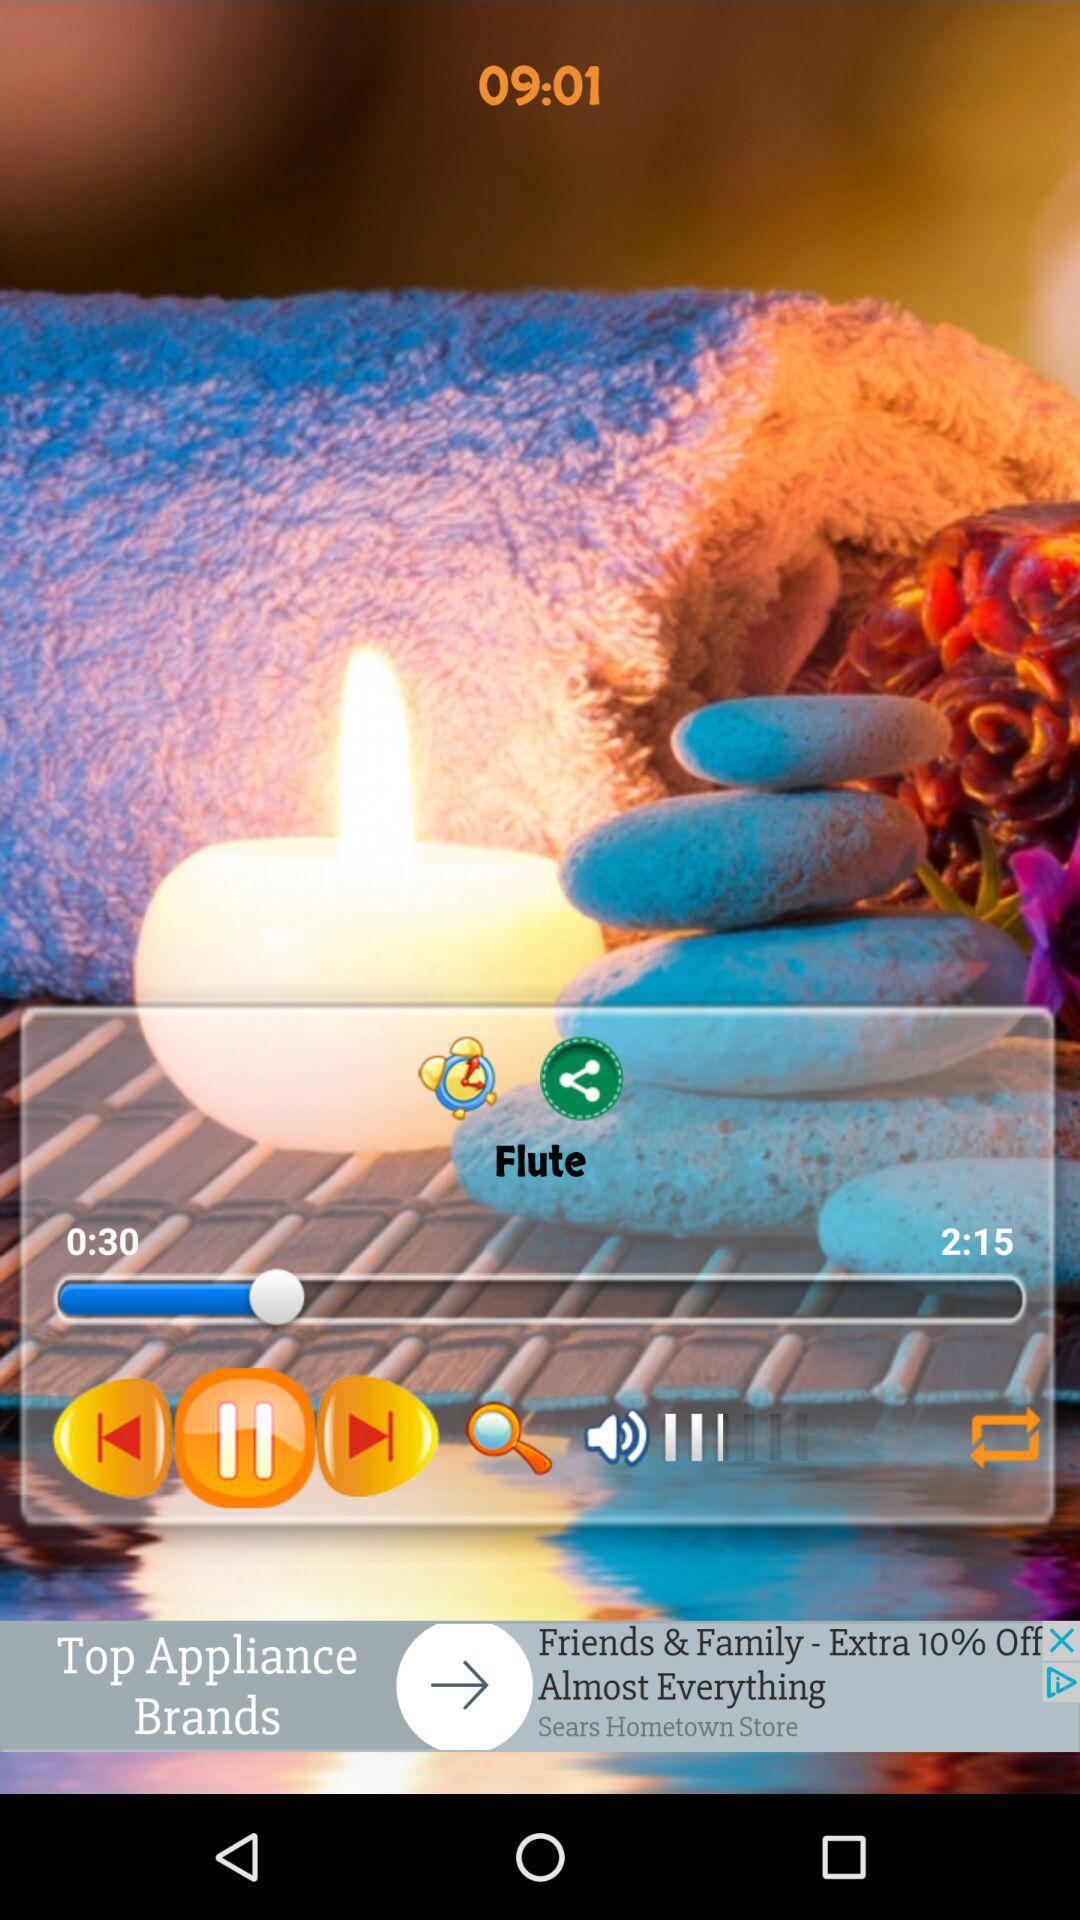  I want to click on go to share button, so click(582, 1078).